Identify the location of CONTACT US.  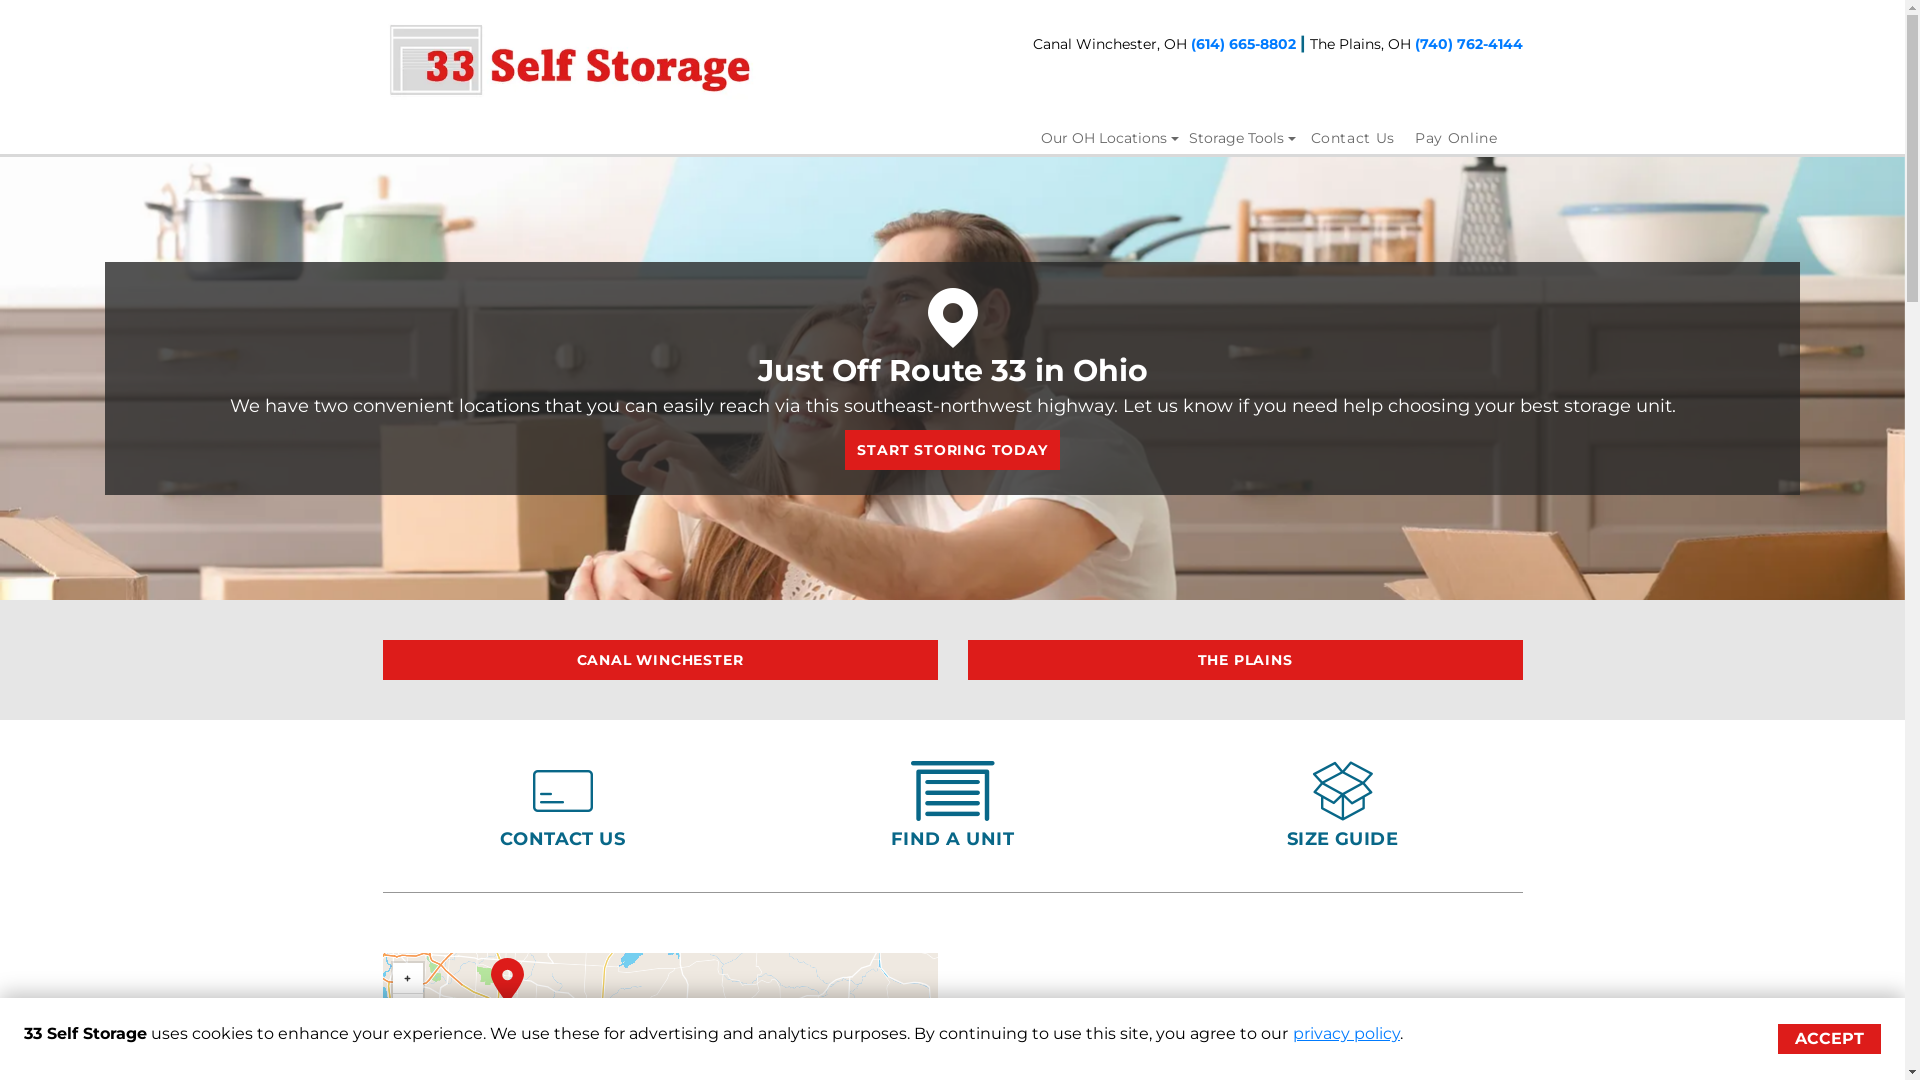
(563, 839).